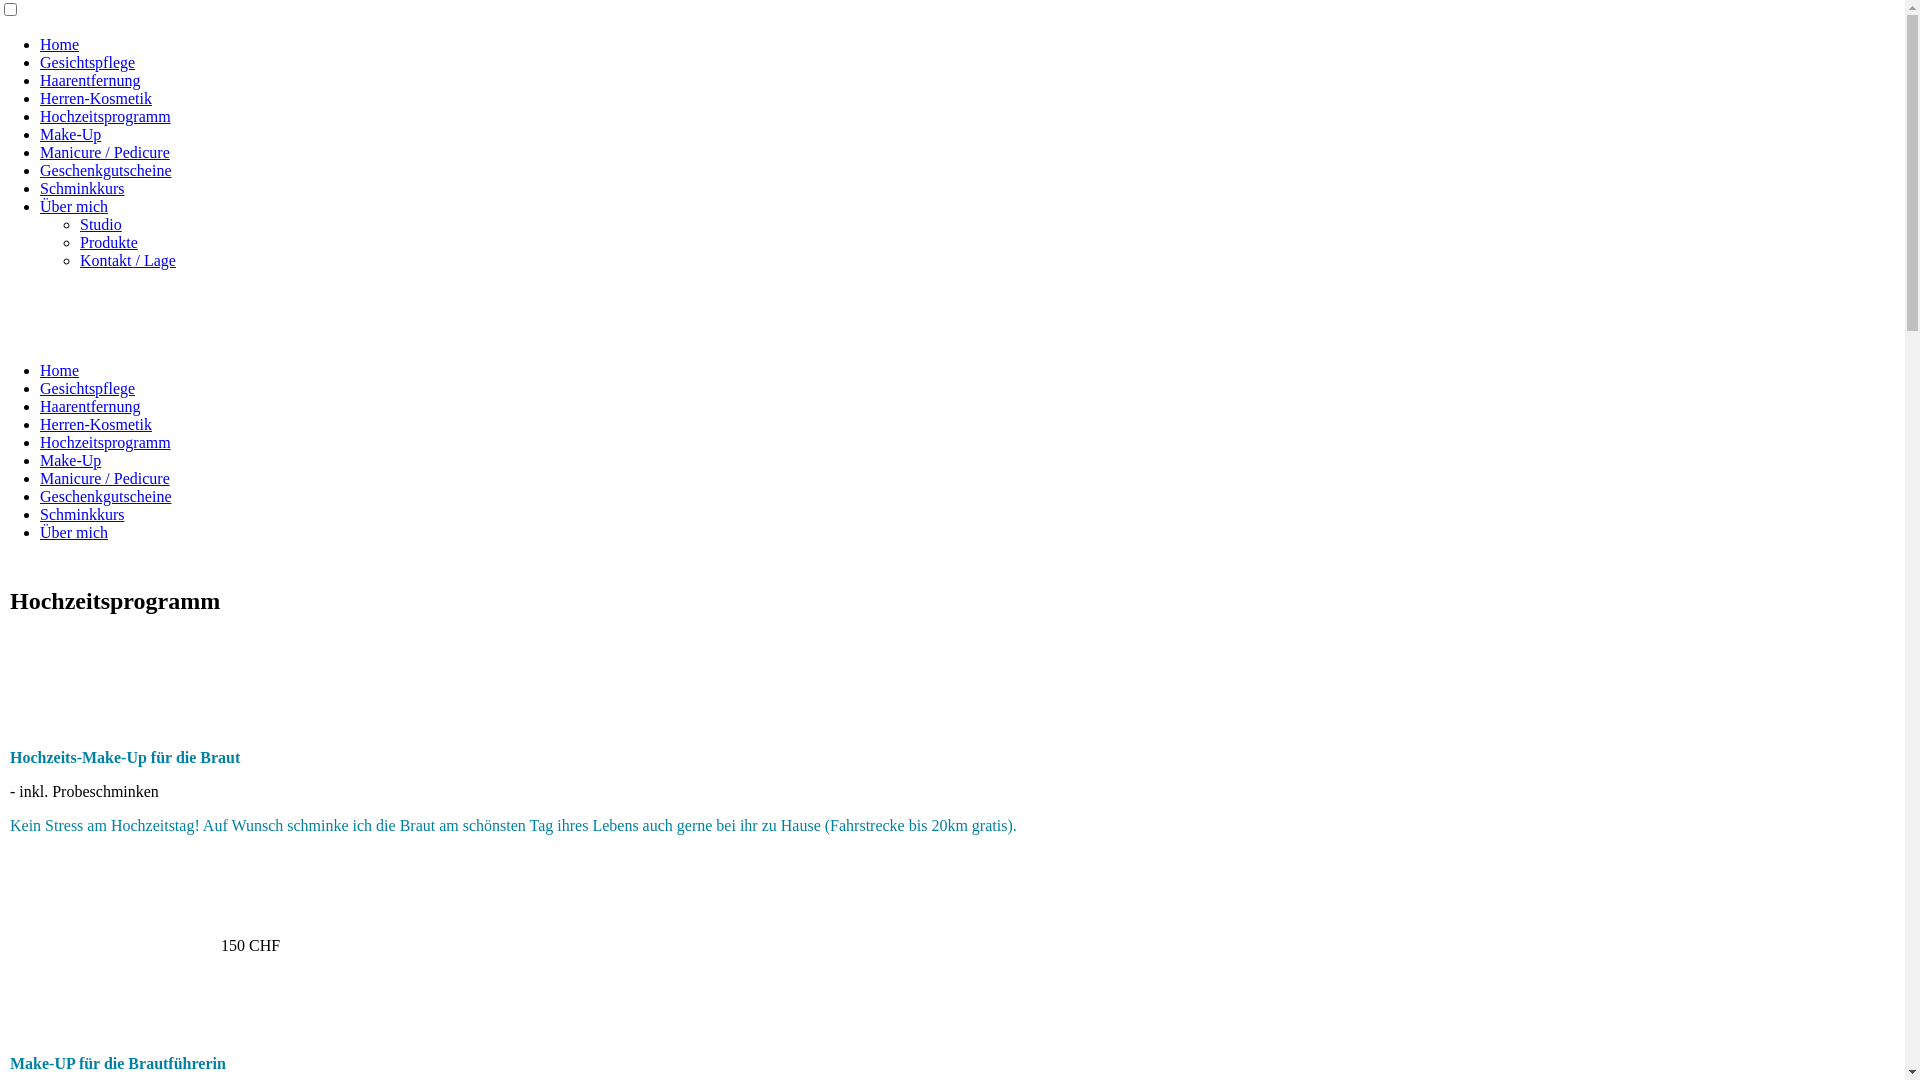 The height and width of the screenshot is (1080, 1920). What do you see at coordinates (101, 224) in the screenshot?
I see `Studio` at bounding box center [101, 224].